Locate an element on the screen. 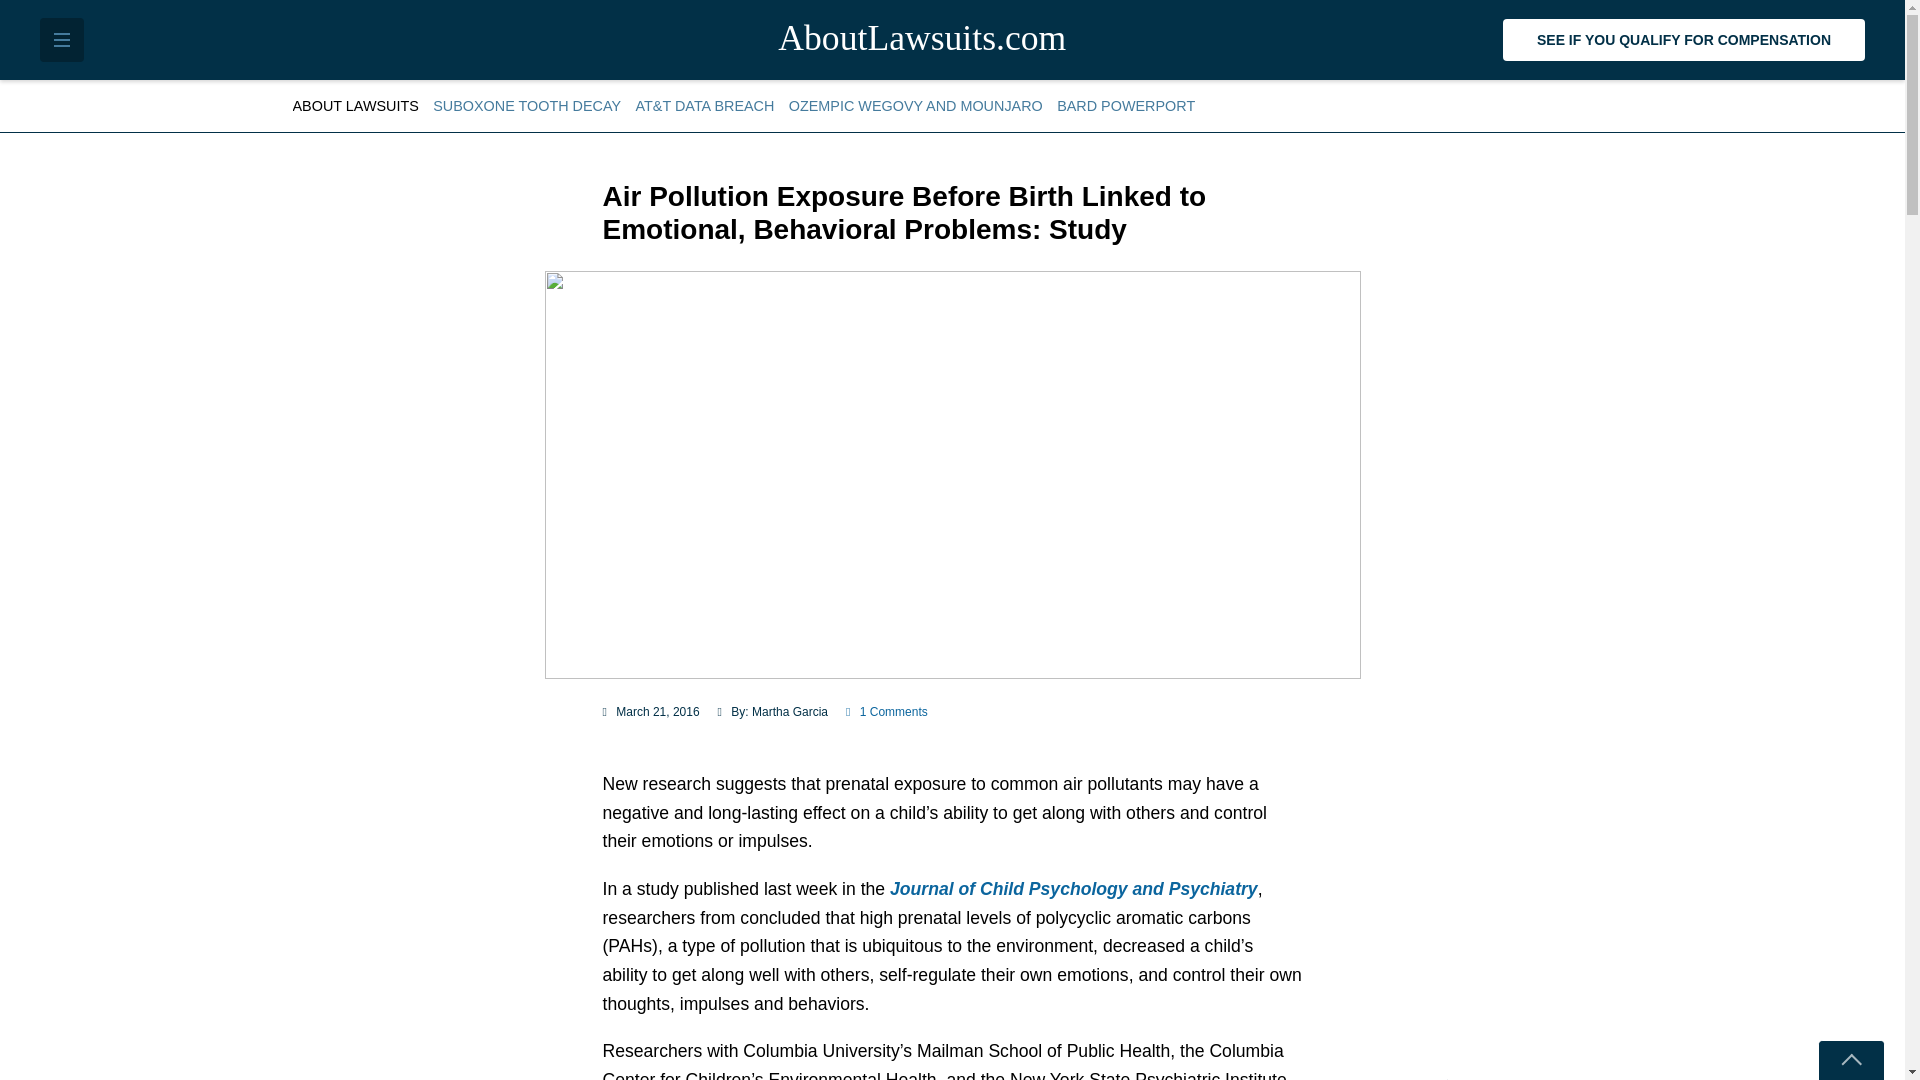 The image size is (1920, 1080). Toggle Menu is located at coordinates (62, 40).